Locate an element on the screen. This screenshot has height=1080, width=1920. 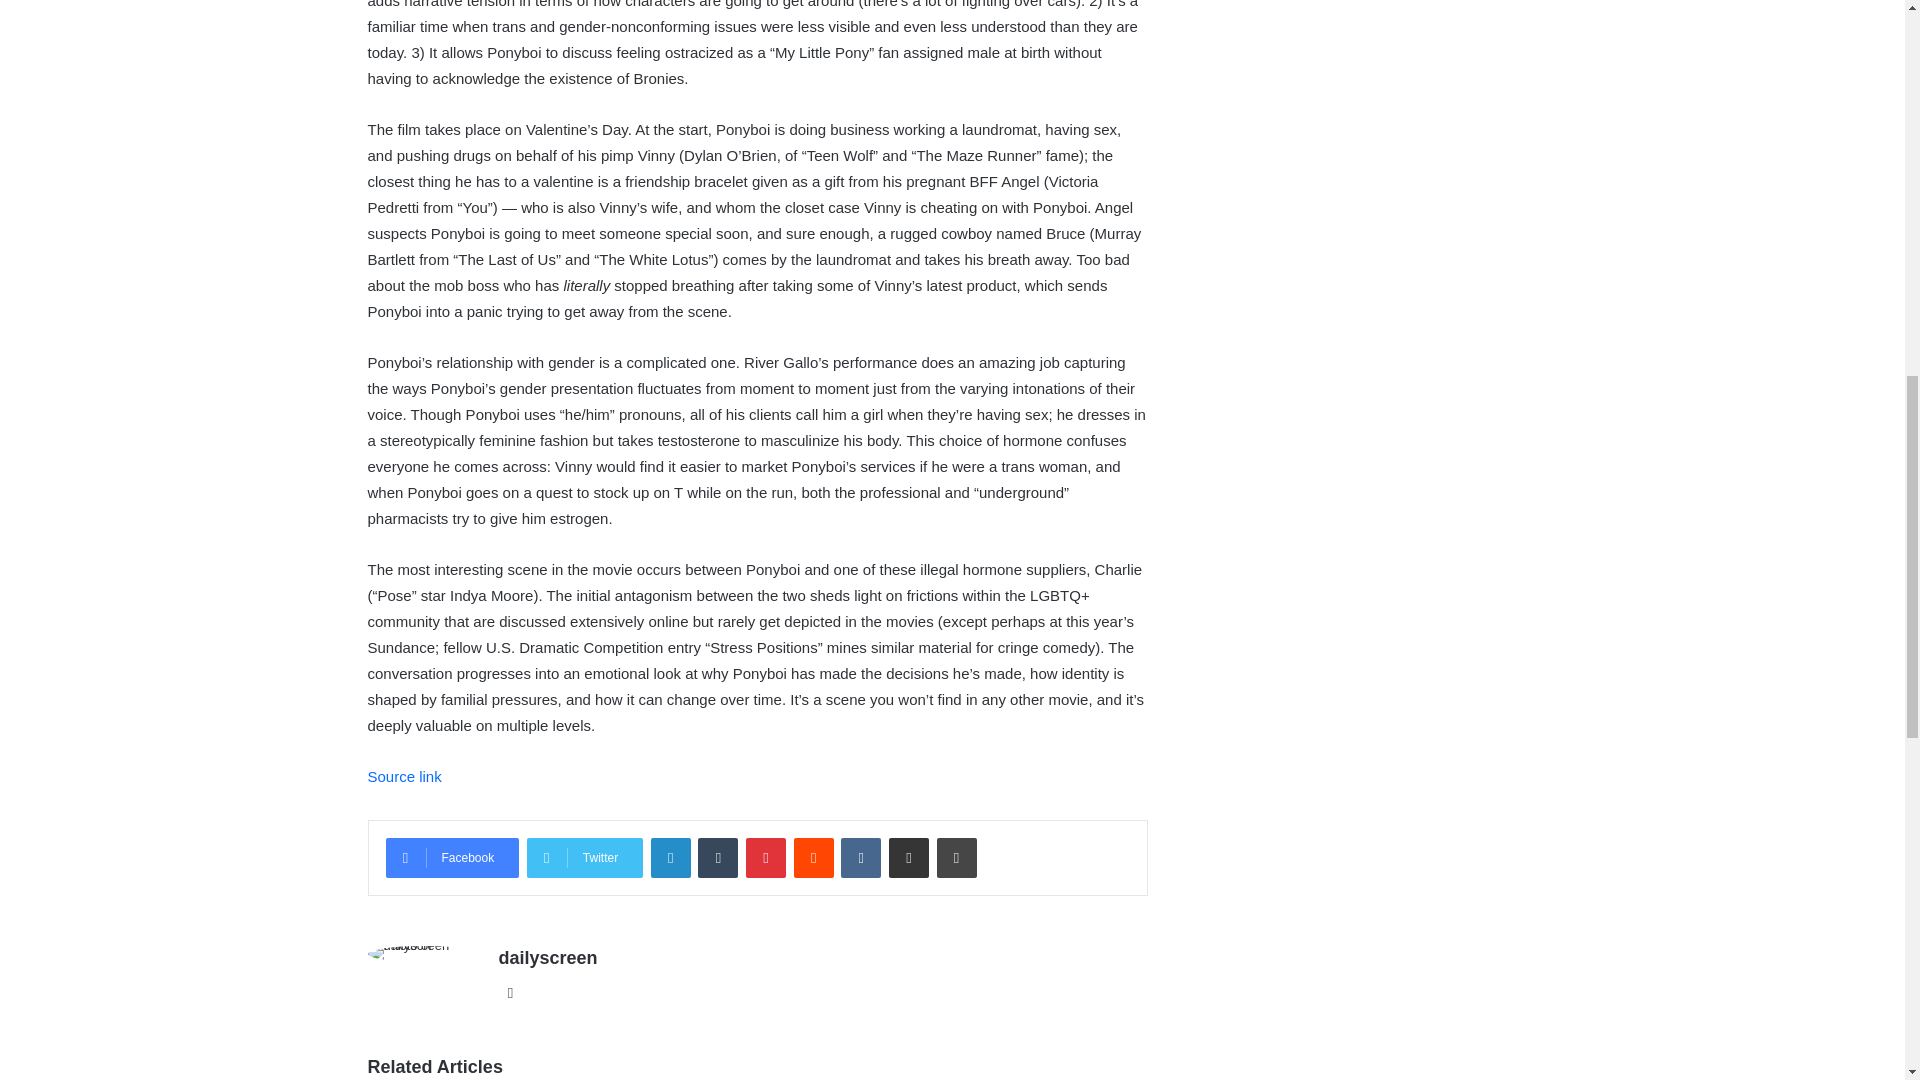
Share via Email is located at coordinates (908, 858).